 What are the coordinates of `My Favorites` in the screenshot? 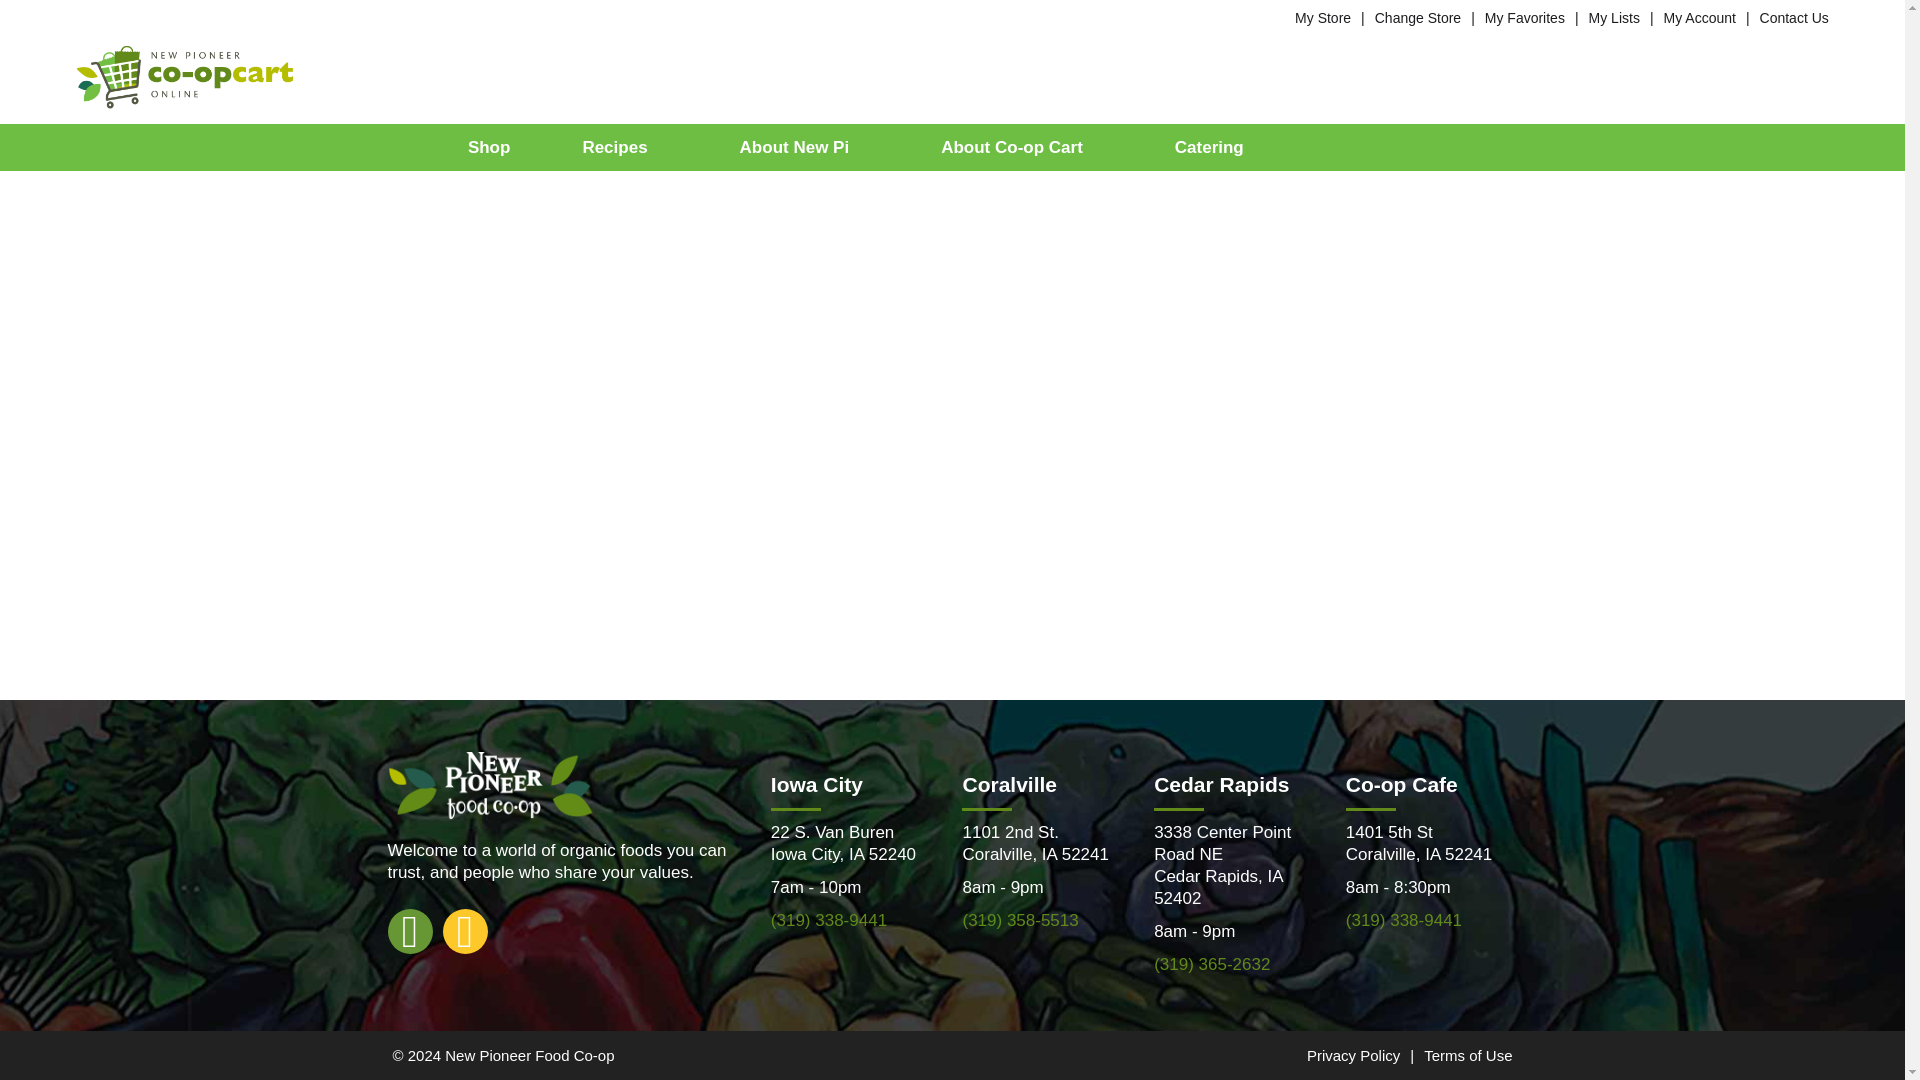 It's located at (1524, 17).